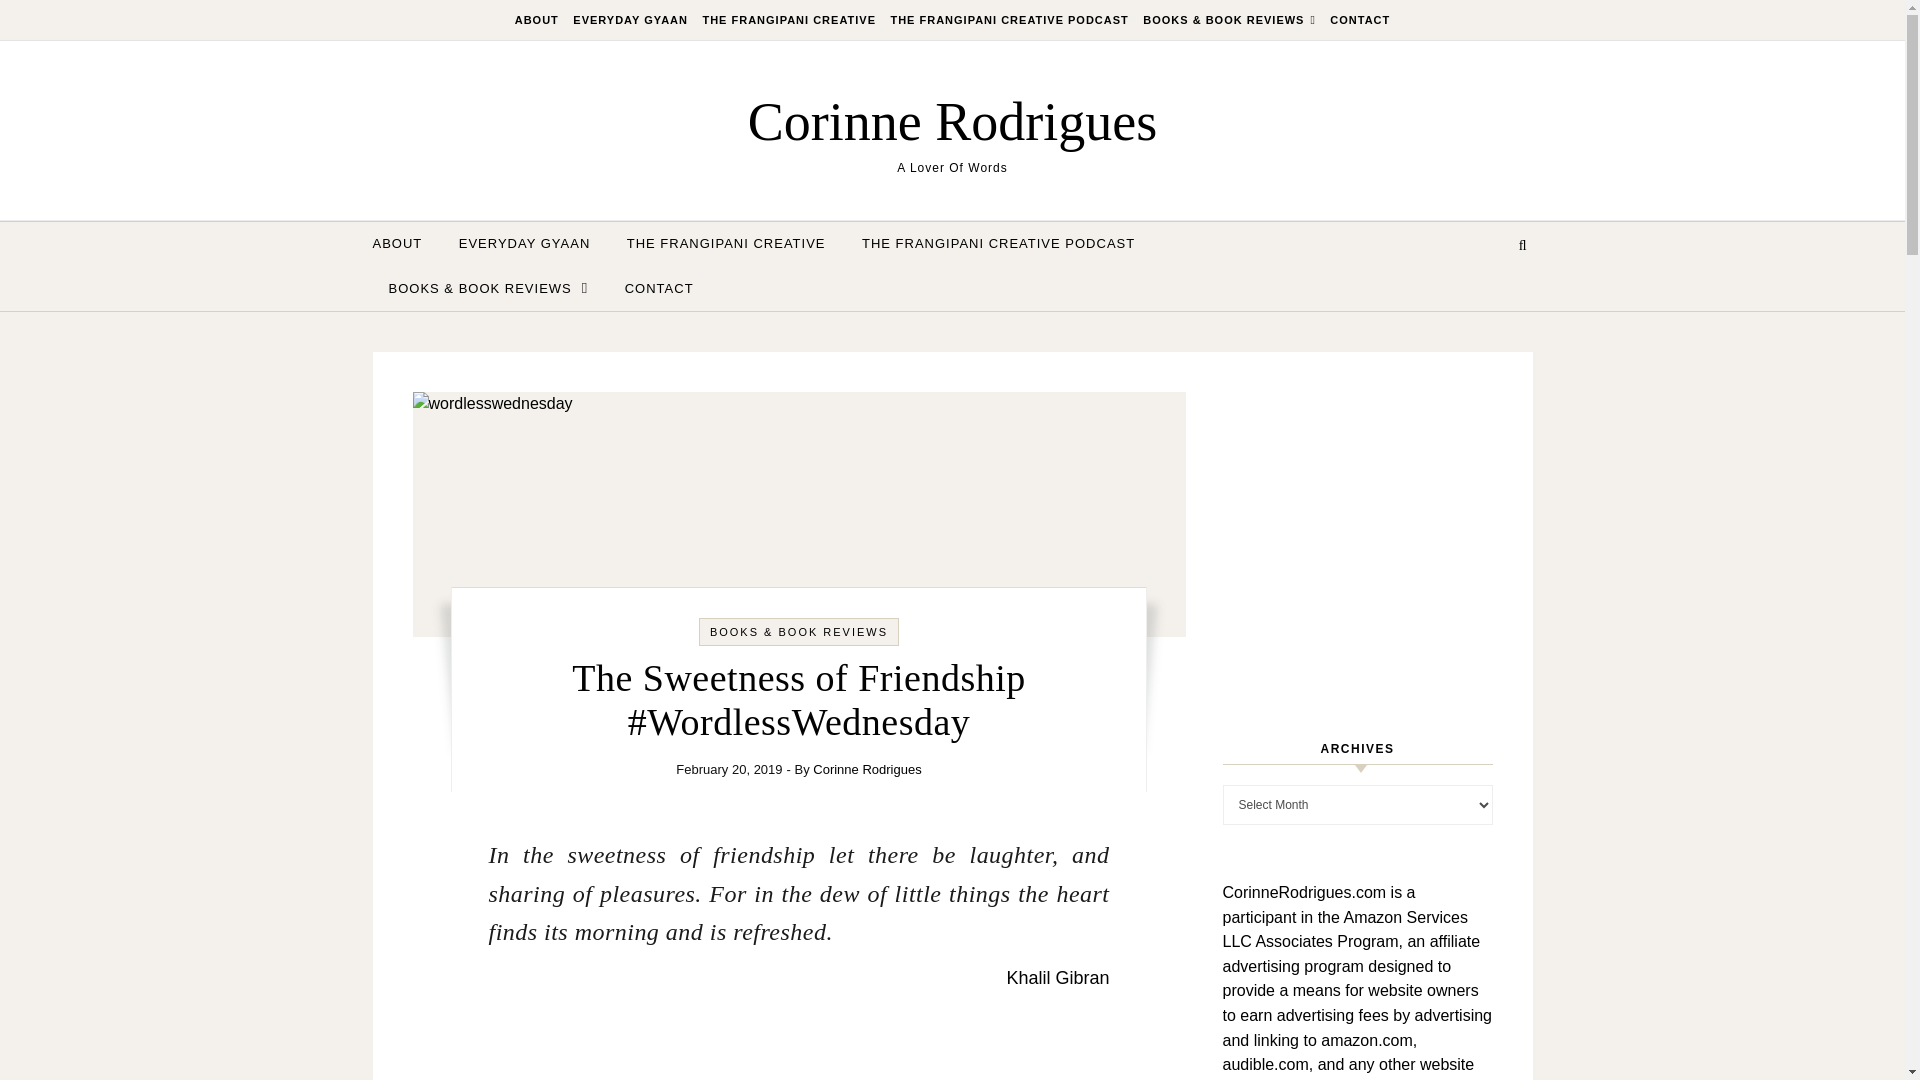  Describe the element at coordinates (788, 20) in the screenshot. I see `THE FRANGIPANI CREATIVE` at that location.